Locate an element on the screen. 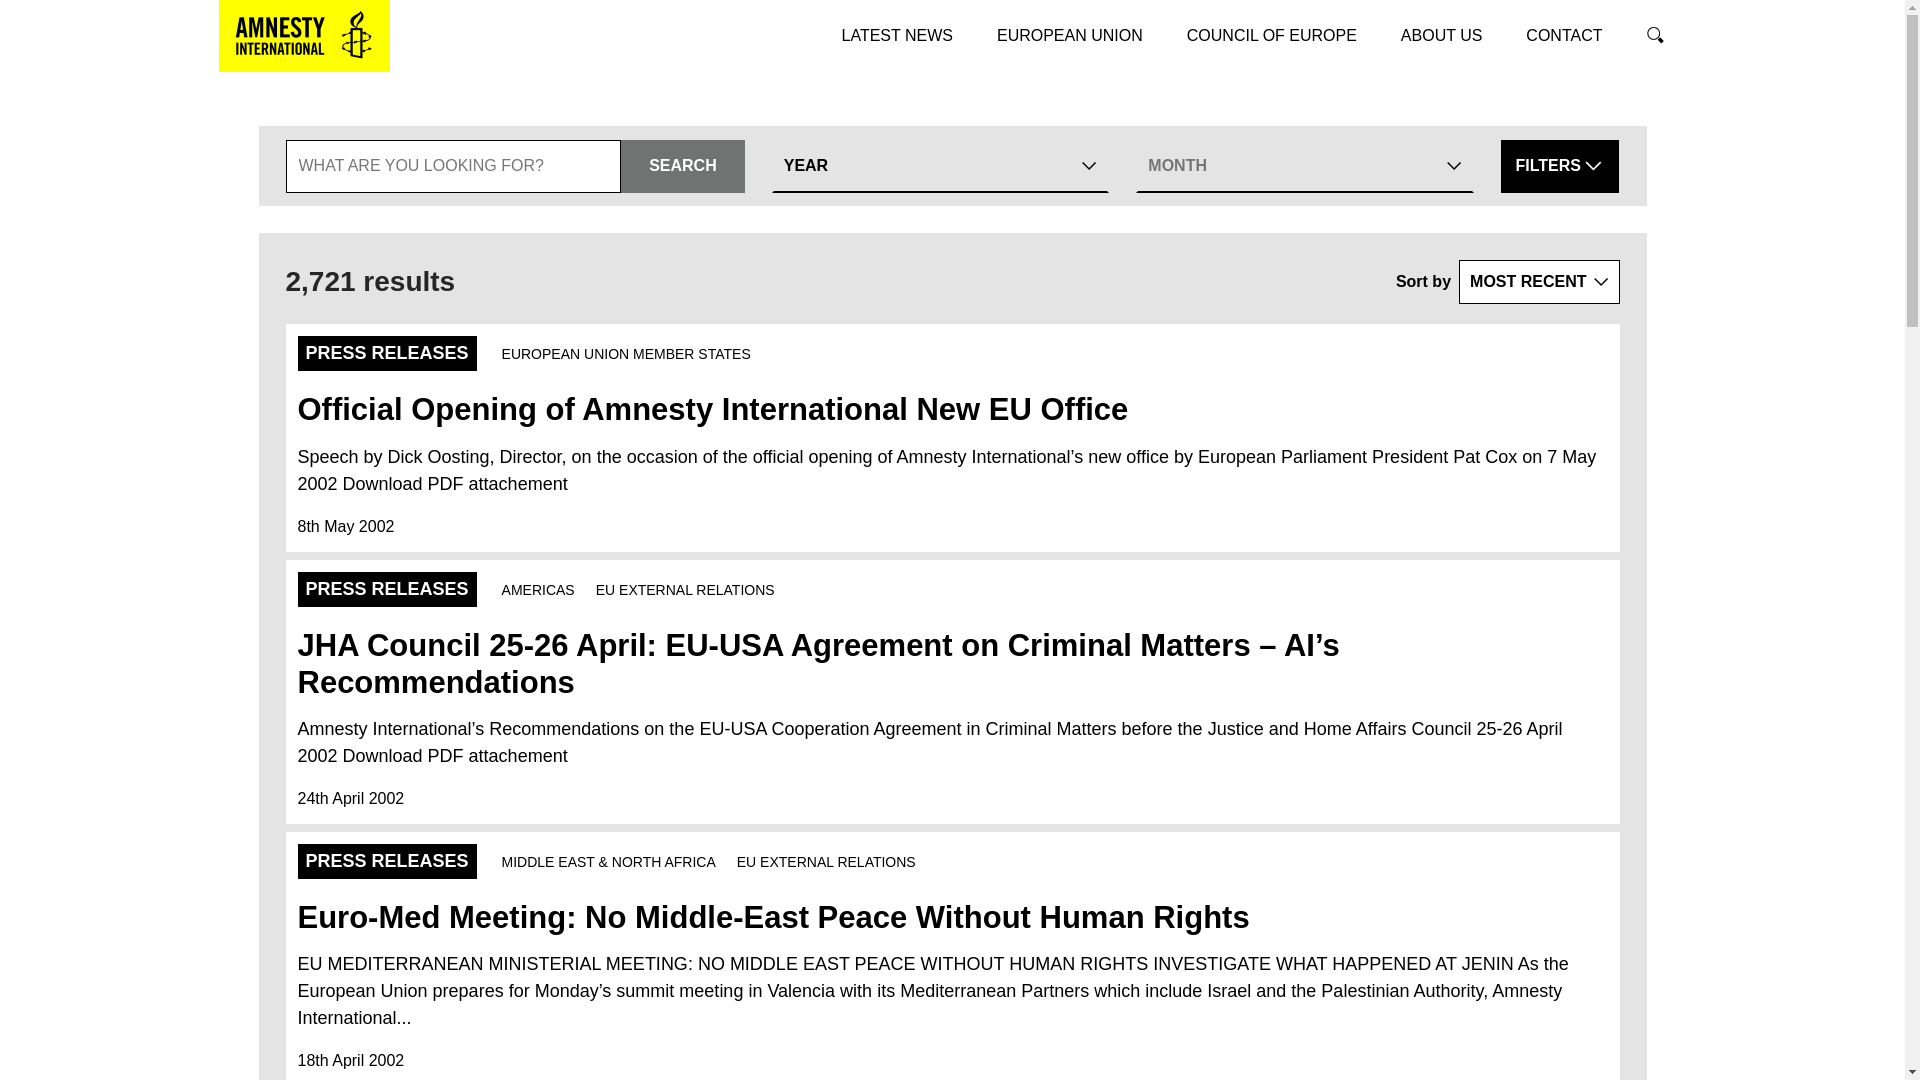 Image resolution: width=1920 pixels, height=1080 pixels. LATEST NEWS is located at coordinates (897, 36).